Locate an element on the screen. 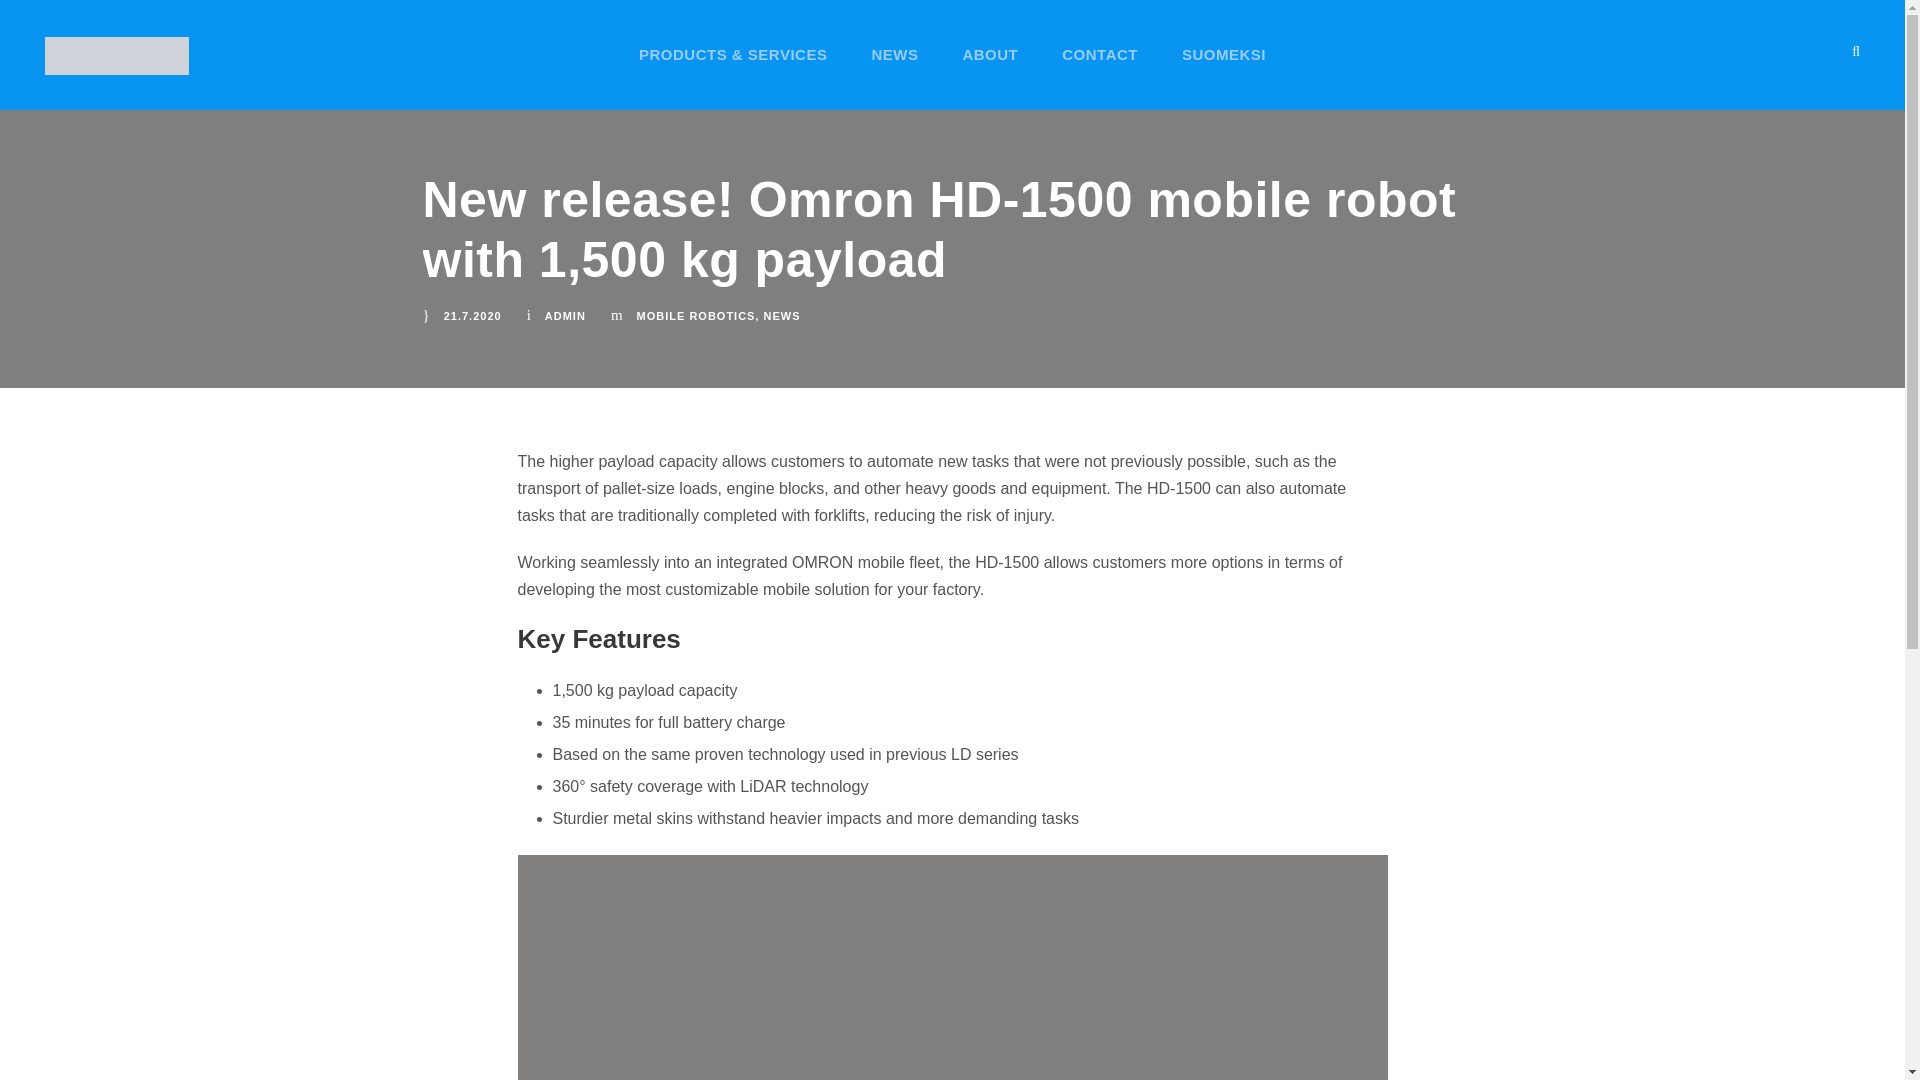 Image resolution: width=1920 pixels, height=1080 pixels. MOBILE ROBOTICS is located at coordinates (696, 315).